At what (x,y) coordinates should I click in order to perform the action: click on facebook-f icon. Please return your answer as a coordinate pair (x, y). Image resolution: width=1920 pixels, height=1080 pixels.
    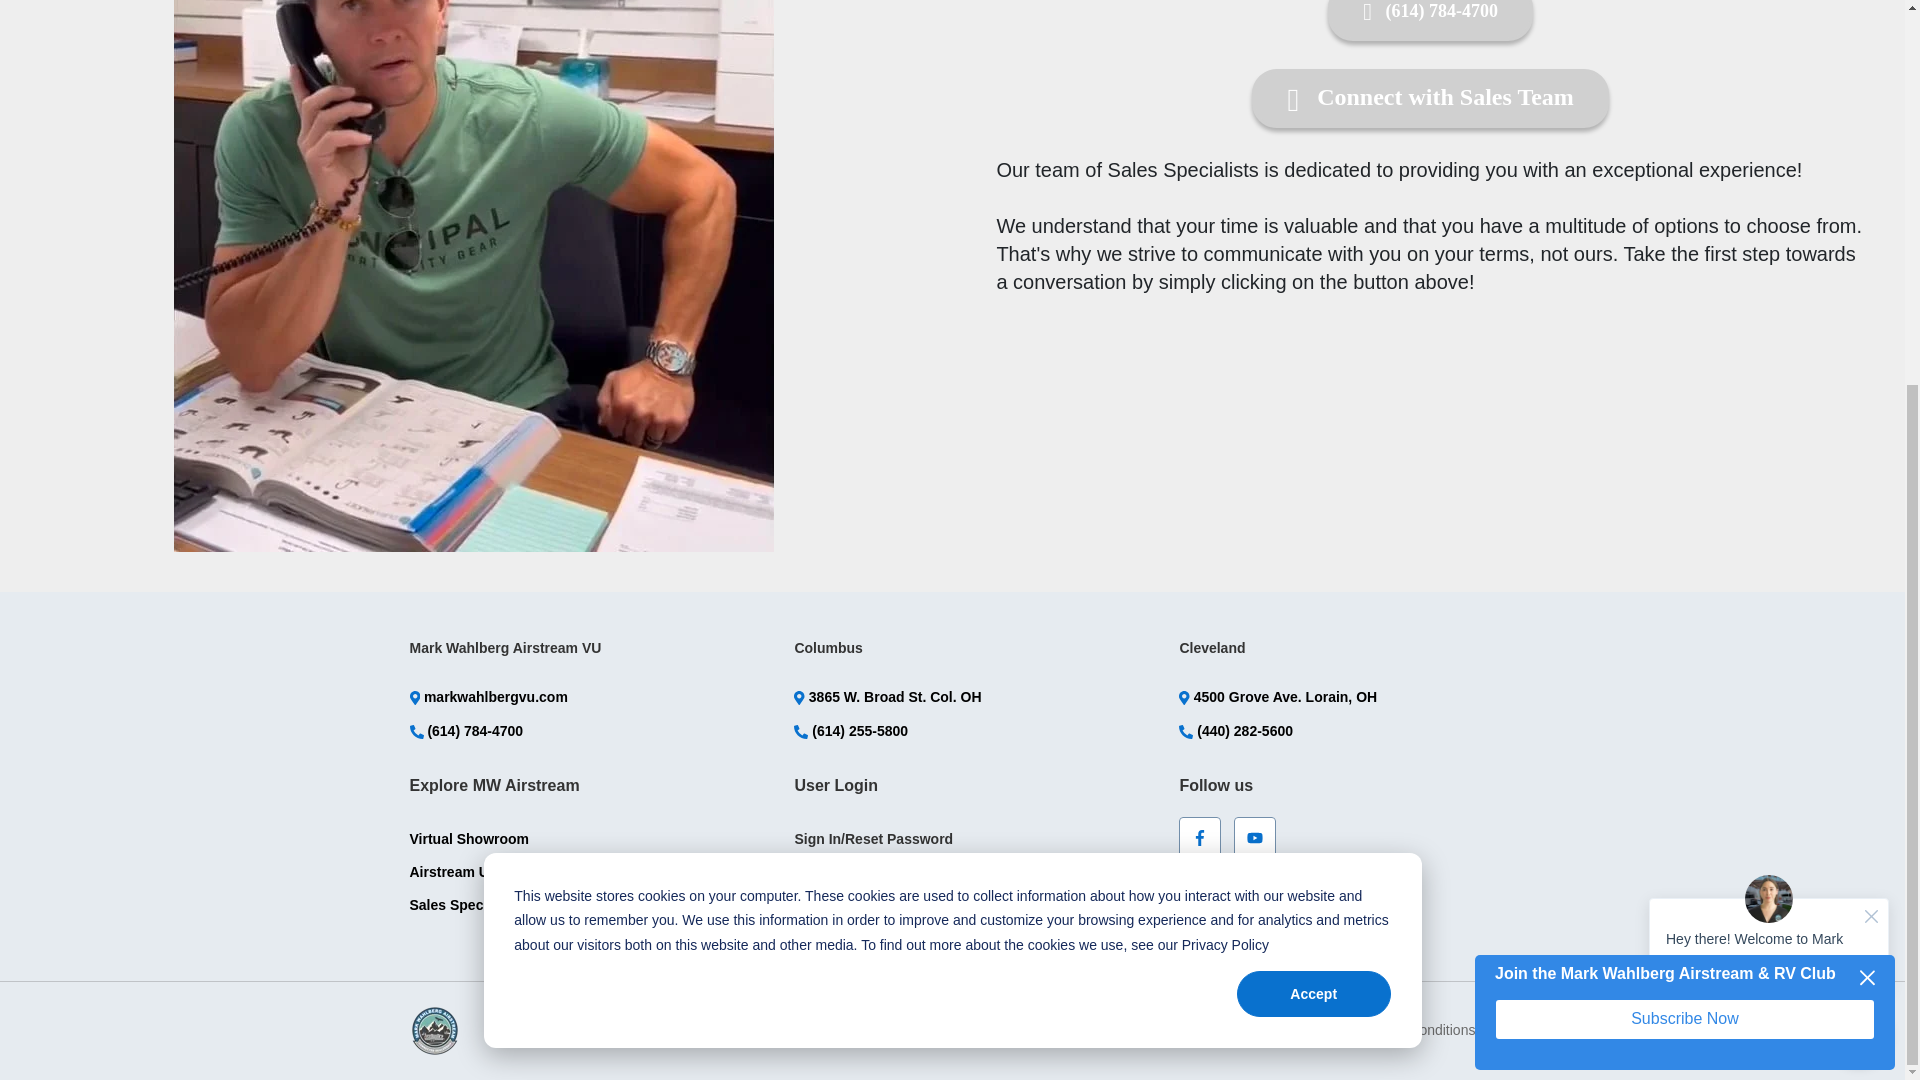
    Looking at the image, I should click on (1200, 838).